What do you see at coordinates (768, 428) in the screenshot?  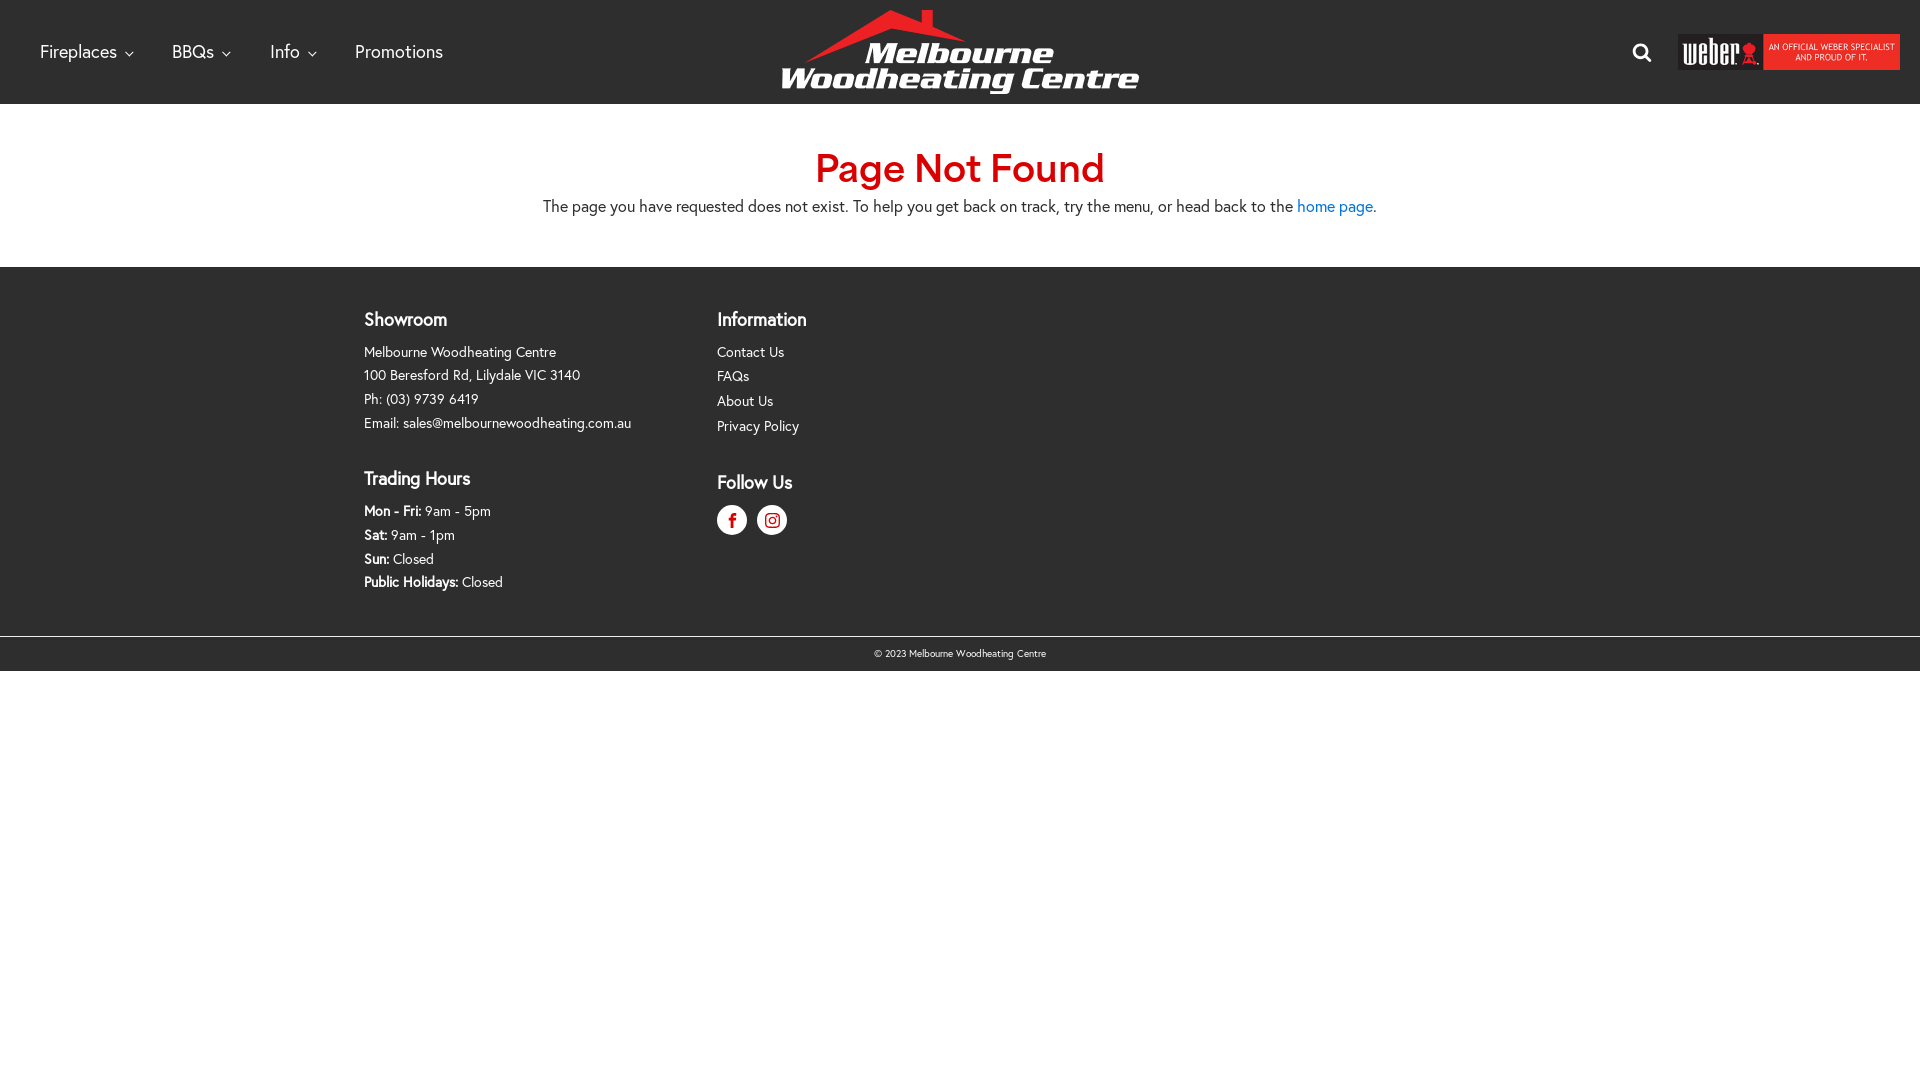 I see `Privacy Policy` at bounding box center [768, 428].